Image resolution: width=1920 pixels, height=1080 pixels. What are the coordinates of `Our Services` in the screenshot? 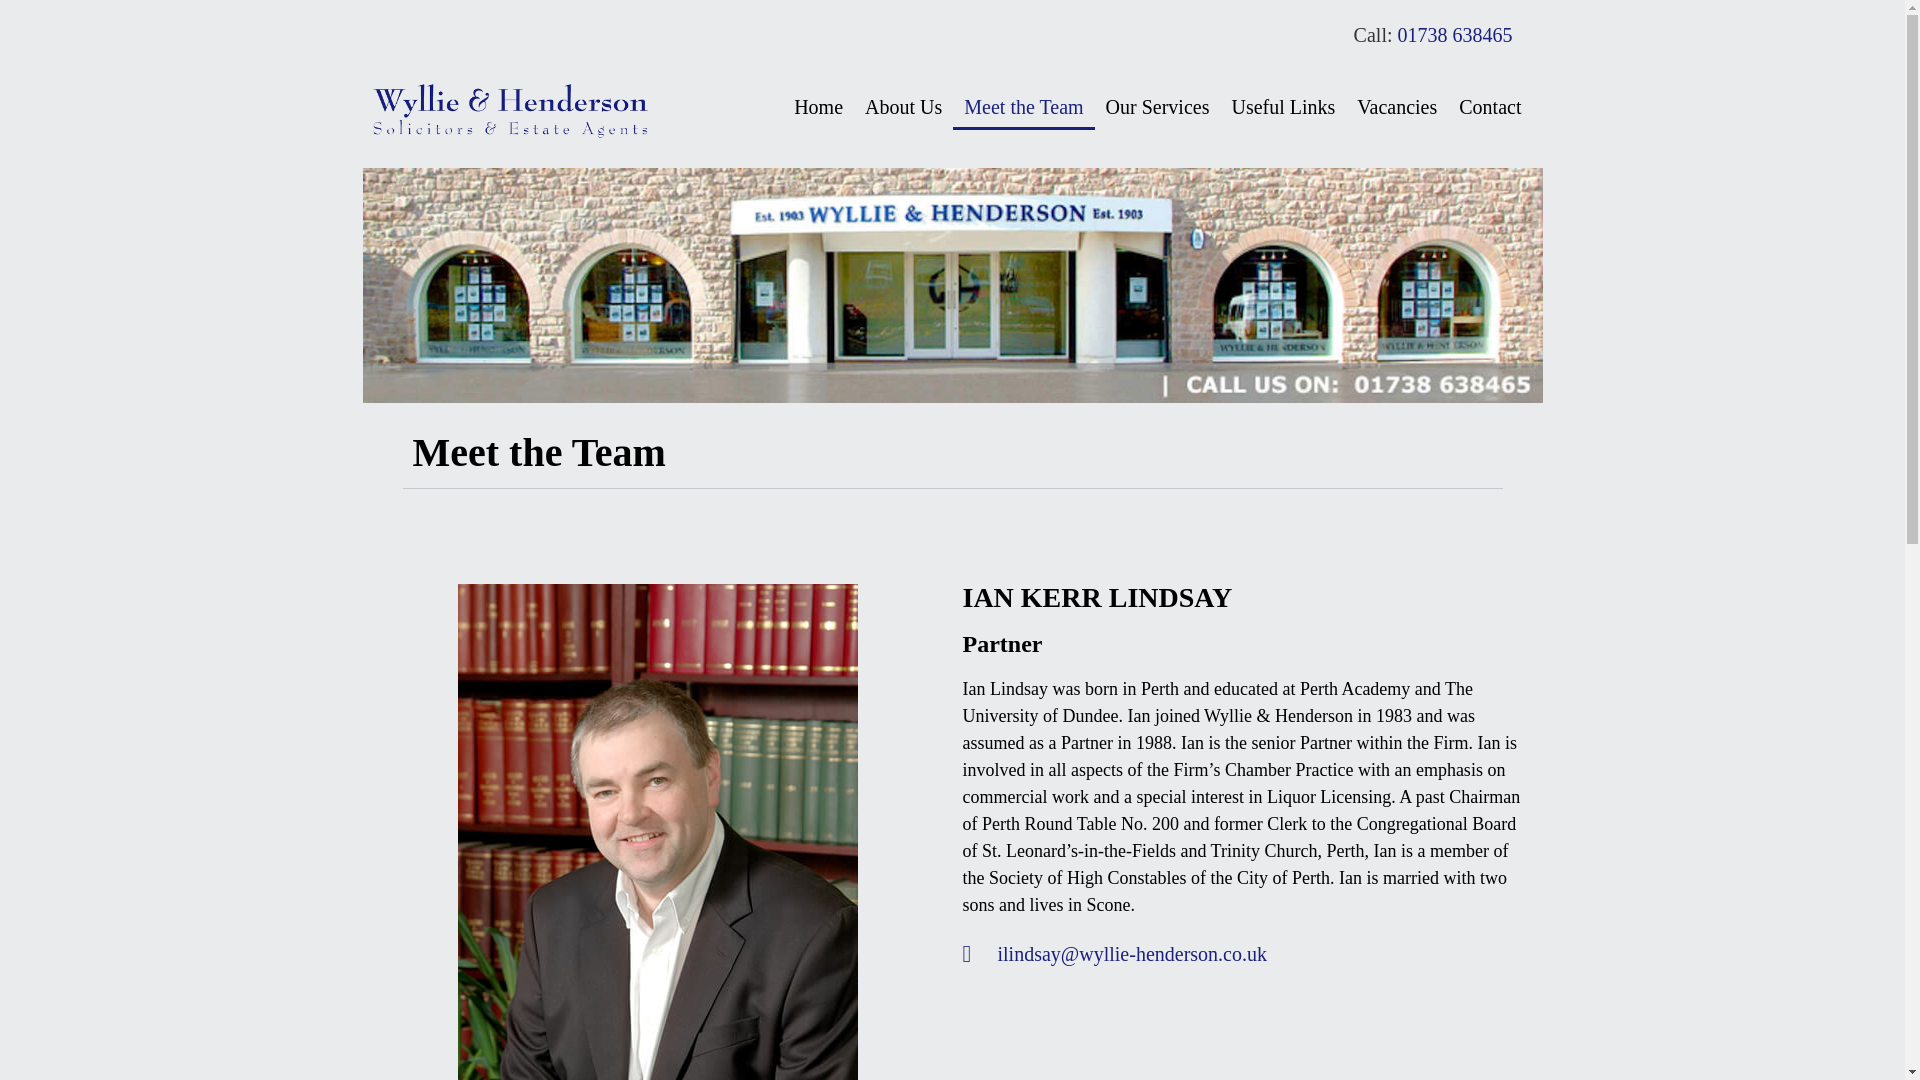 It's located at (1158, 106).